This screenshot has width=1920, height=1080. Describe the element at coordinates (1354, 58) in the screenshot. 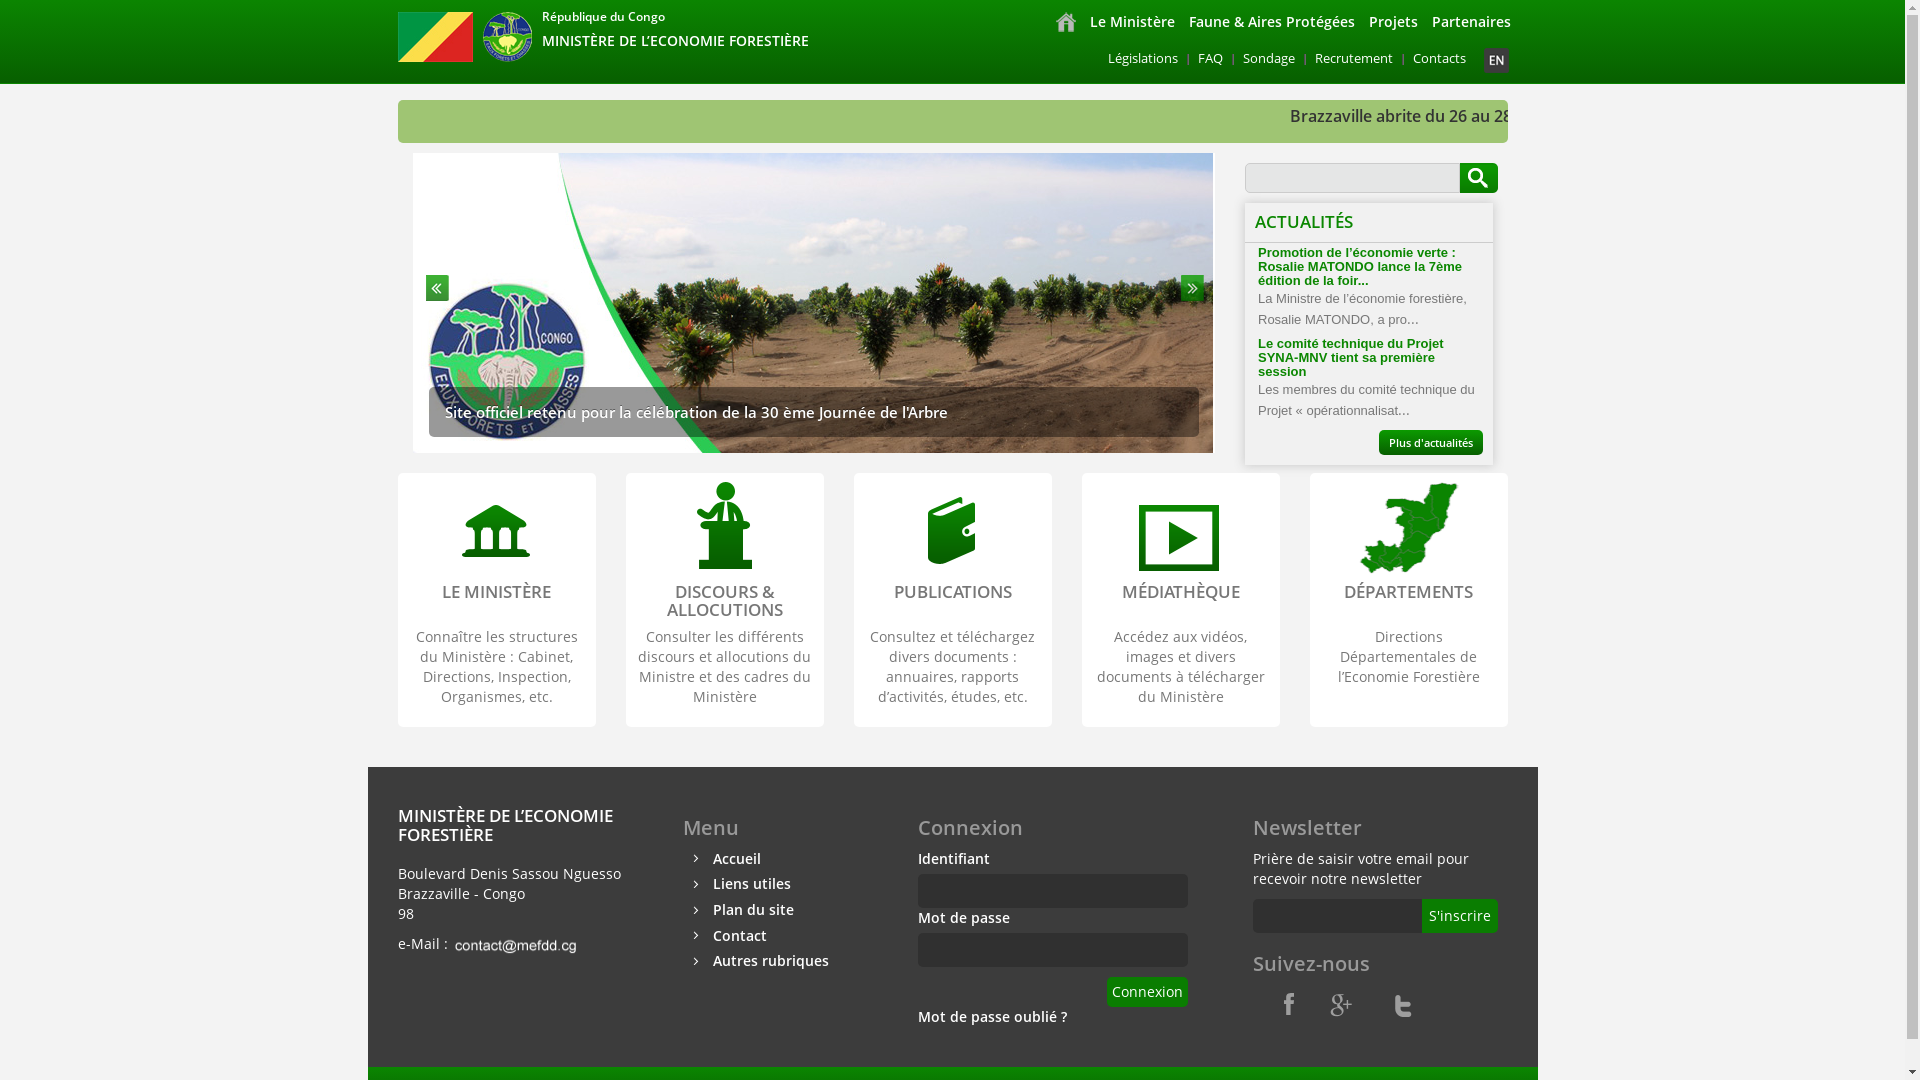

I see `Recrutement` at that location.